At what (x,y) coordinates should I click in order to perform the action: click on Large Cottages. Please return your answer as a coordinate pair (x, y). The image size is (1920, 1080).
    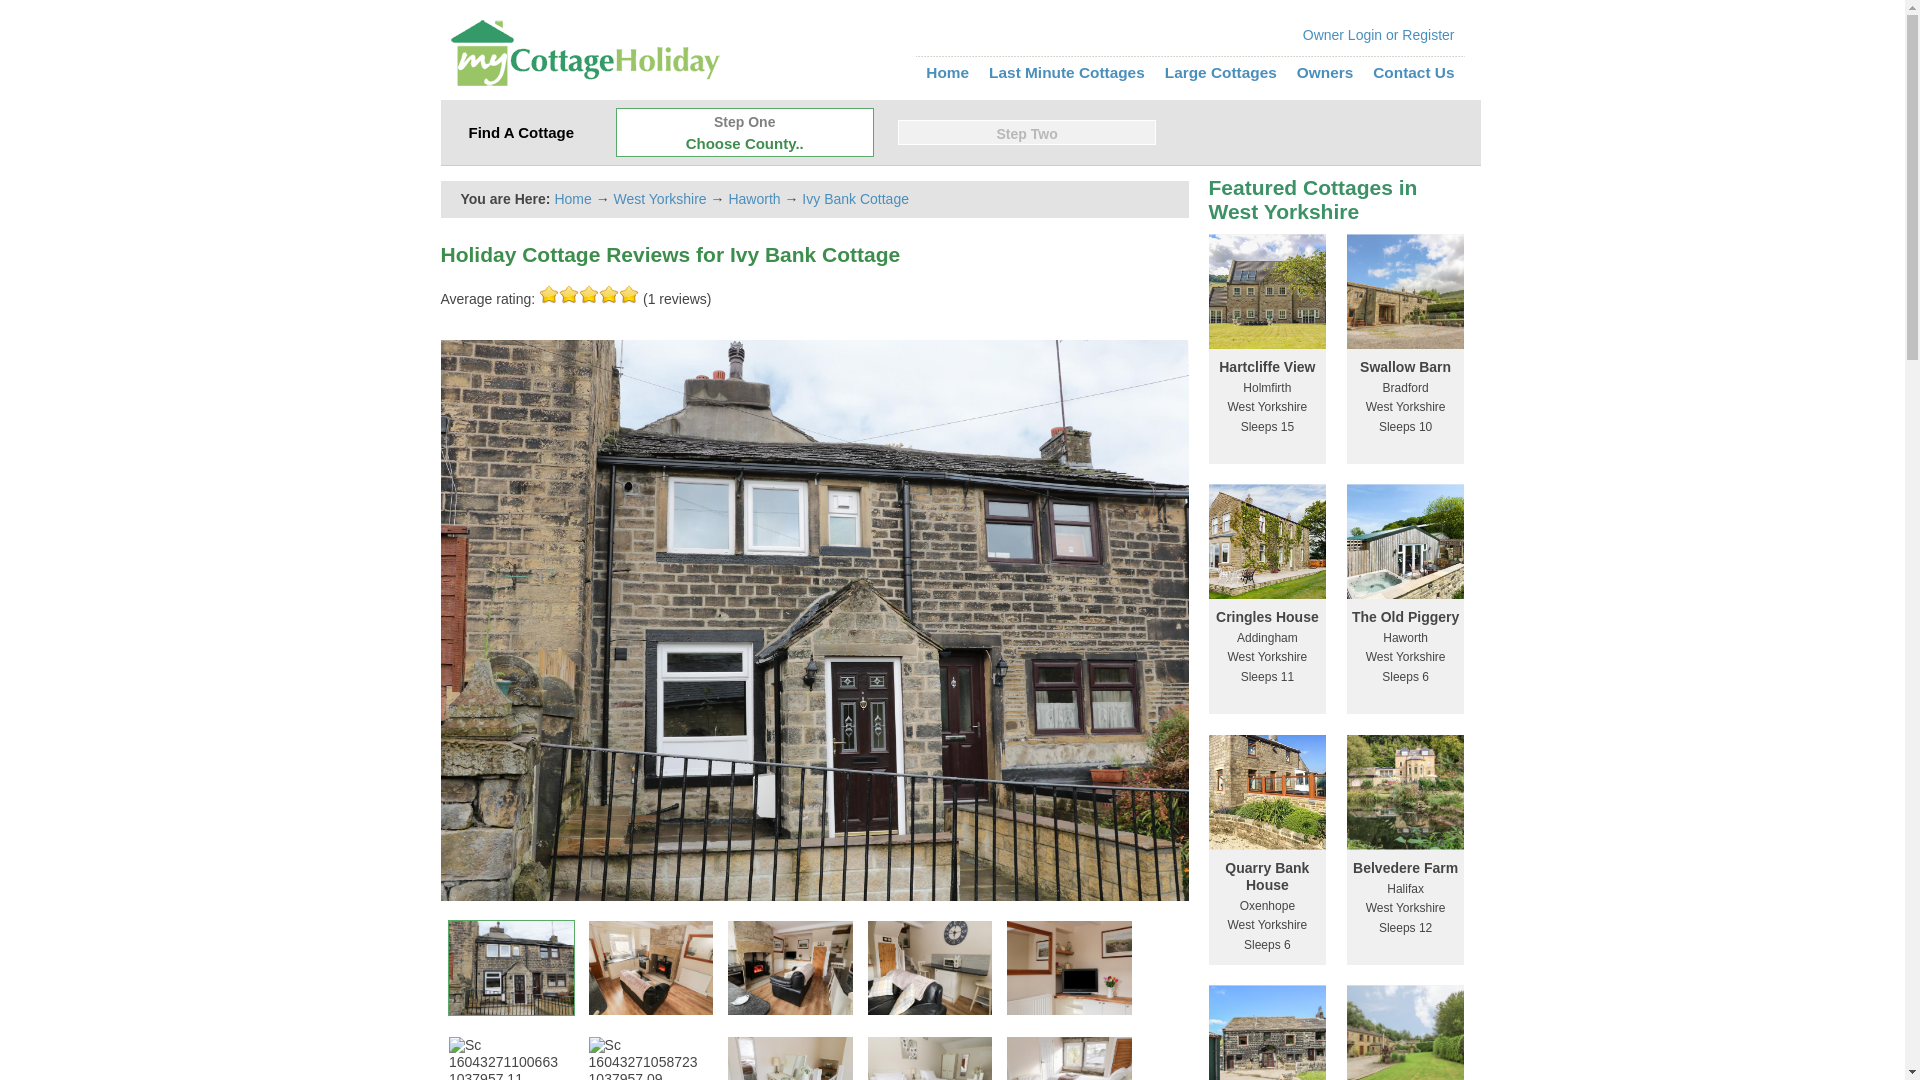
    Looking at the image, I should click on (1220, 72).